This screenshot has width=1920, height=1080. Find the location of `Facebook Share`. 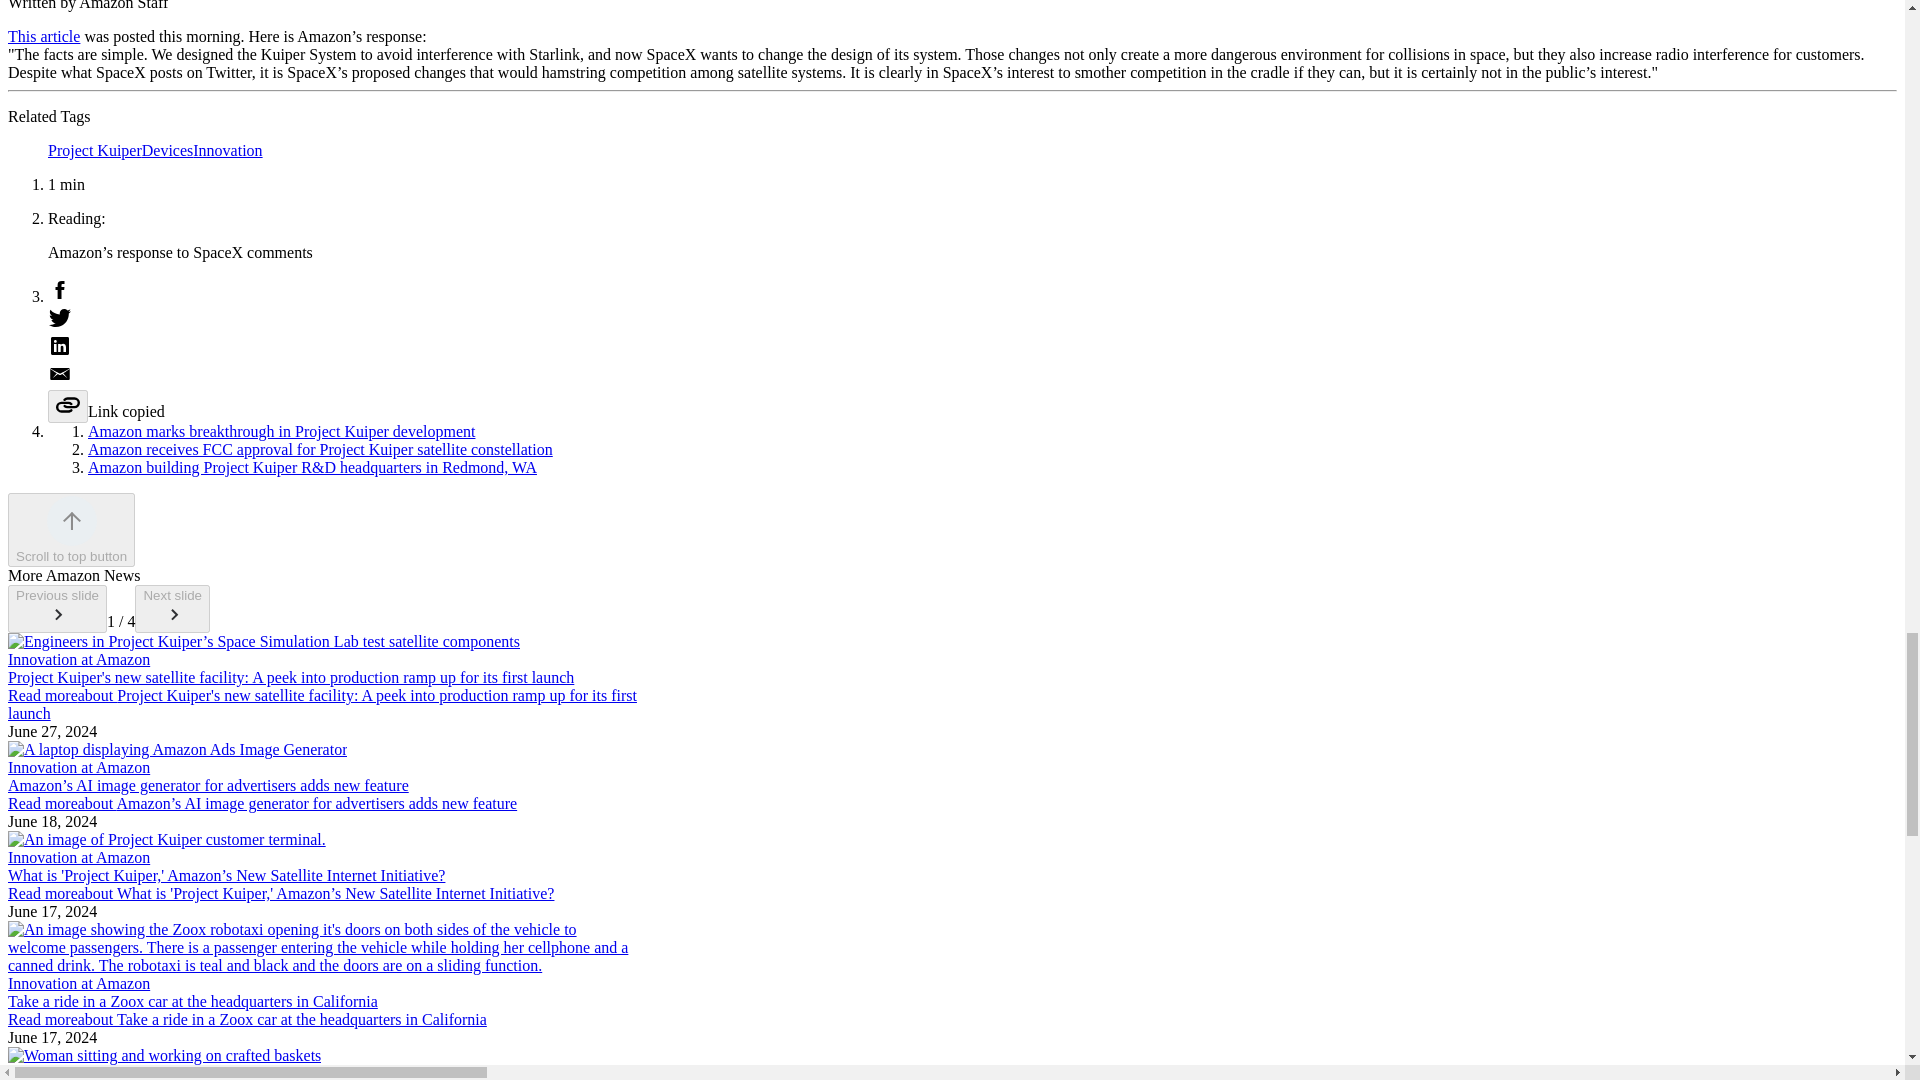

Facebook Share is located at coordinates (972, 291).